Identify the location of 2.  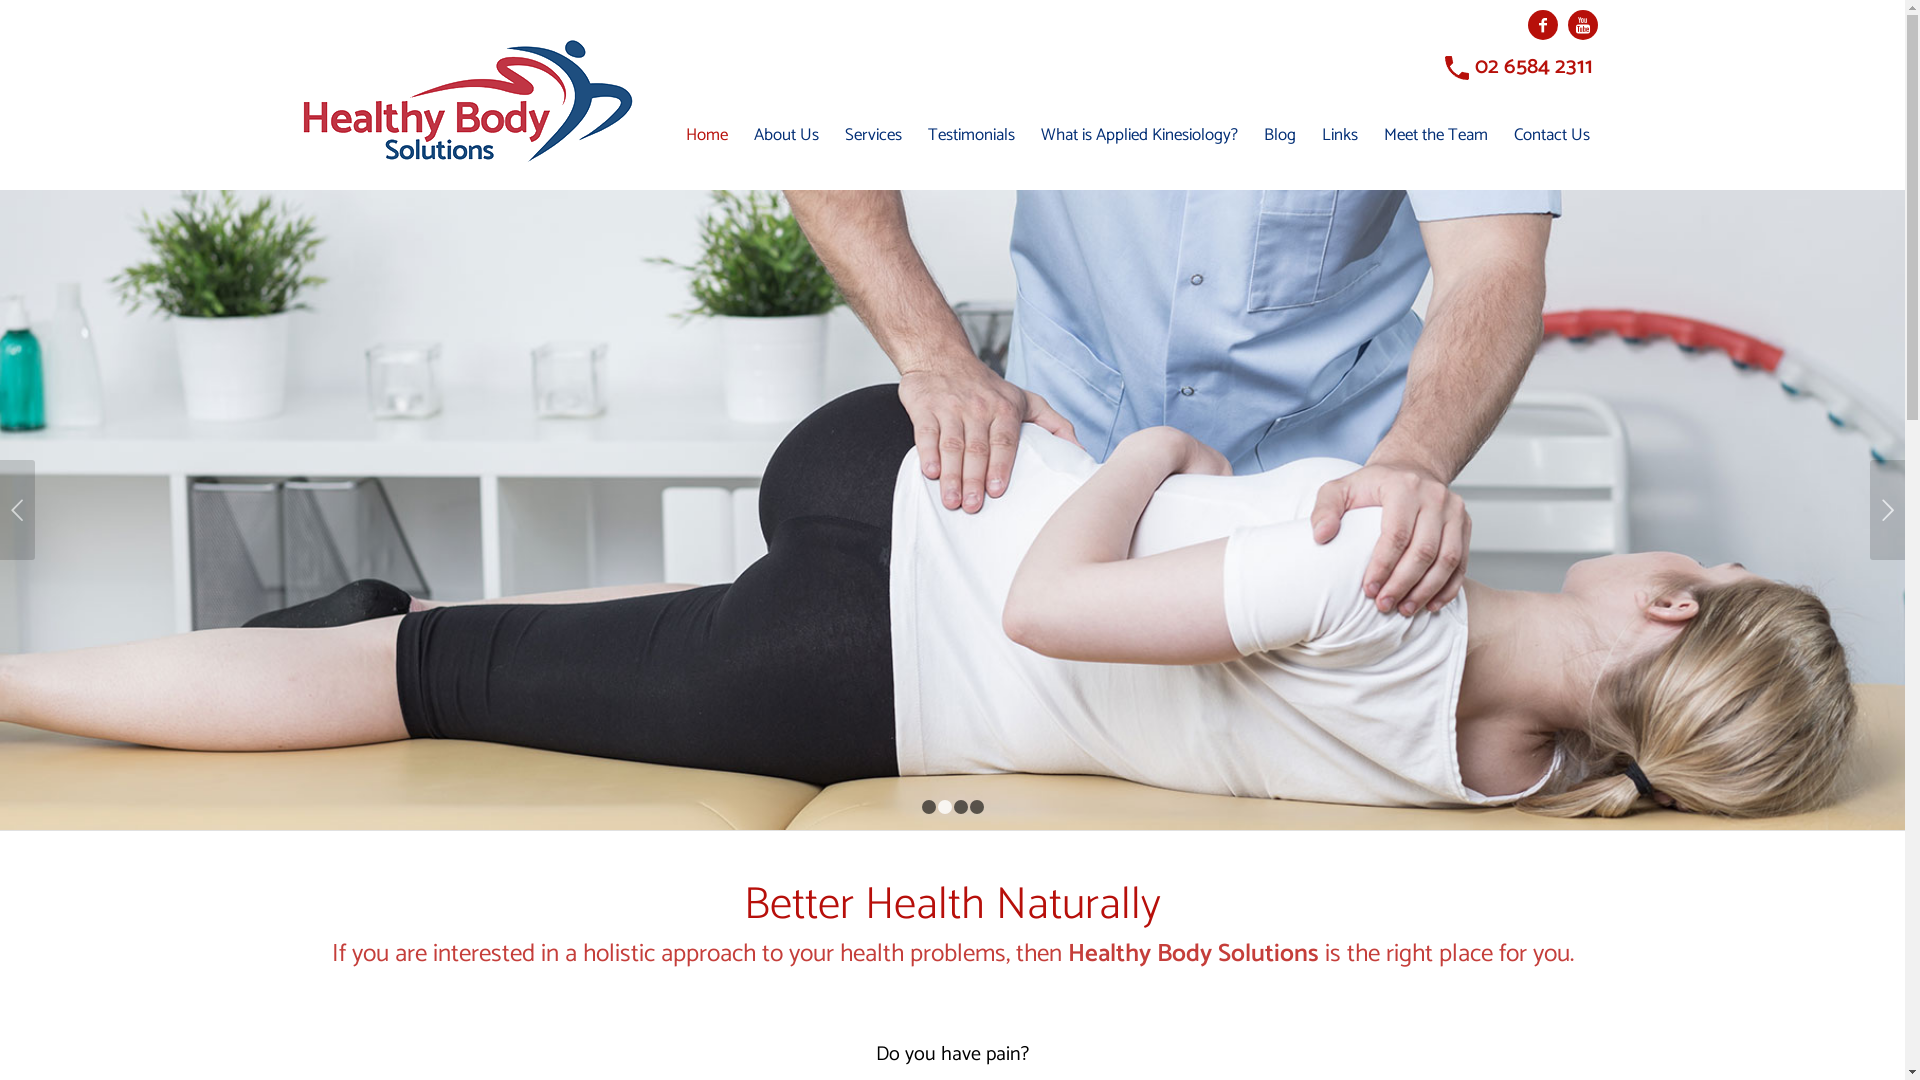
(945, 807).